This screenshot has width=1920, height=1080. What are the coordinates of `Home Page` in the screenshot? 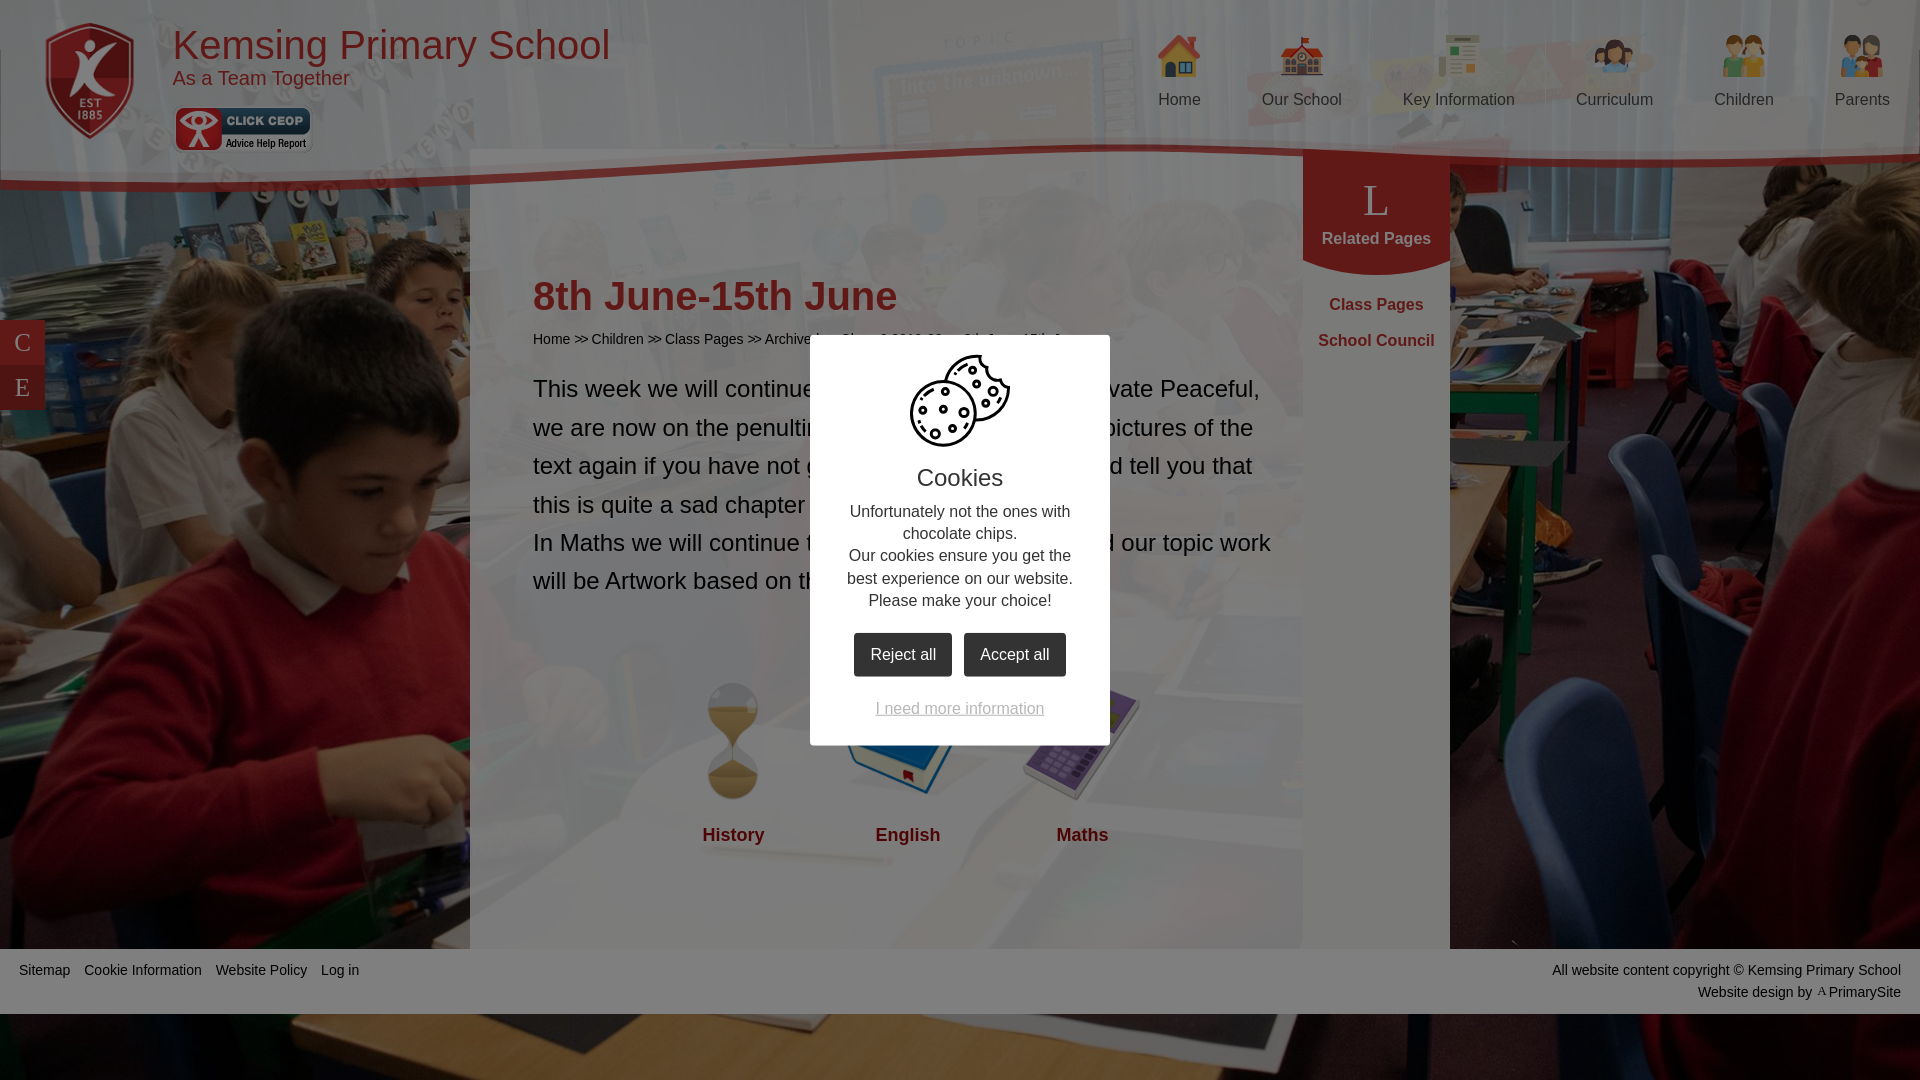 It's located at (90, 80).